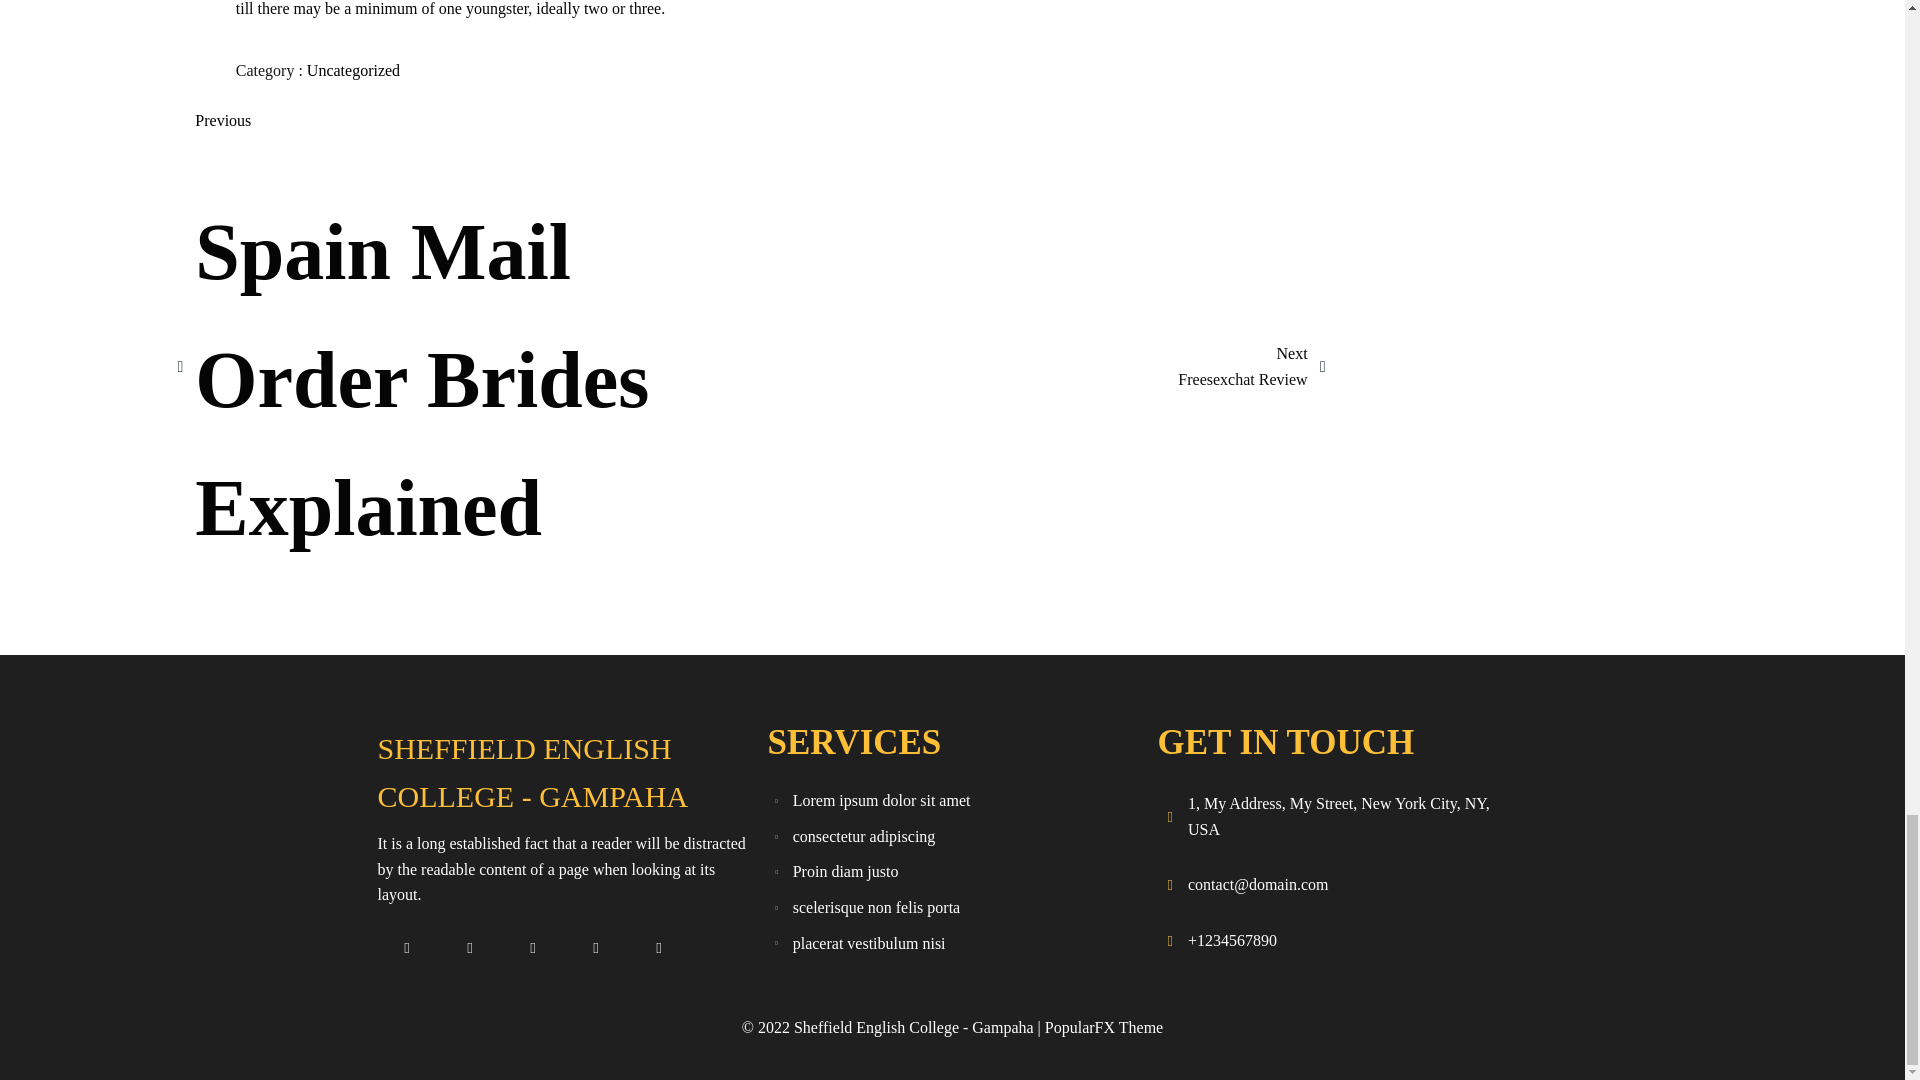  Describe the element at coordinates (952, 872) in the screenshot. I see `Proin diam justo` at that location.